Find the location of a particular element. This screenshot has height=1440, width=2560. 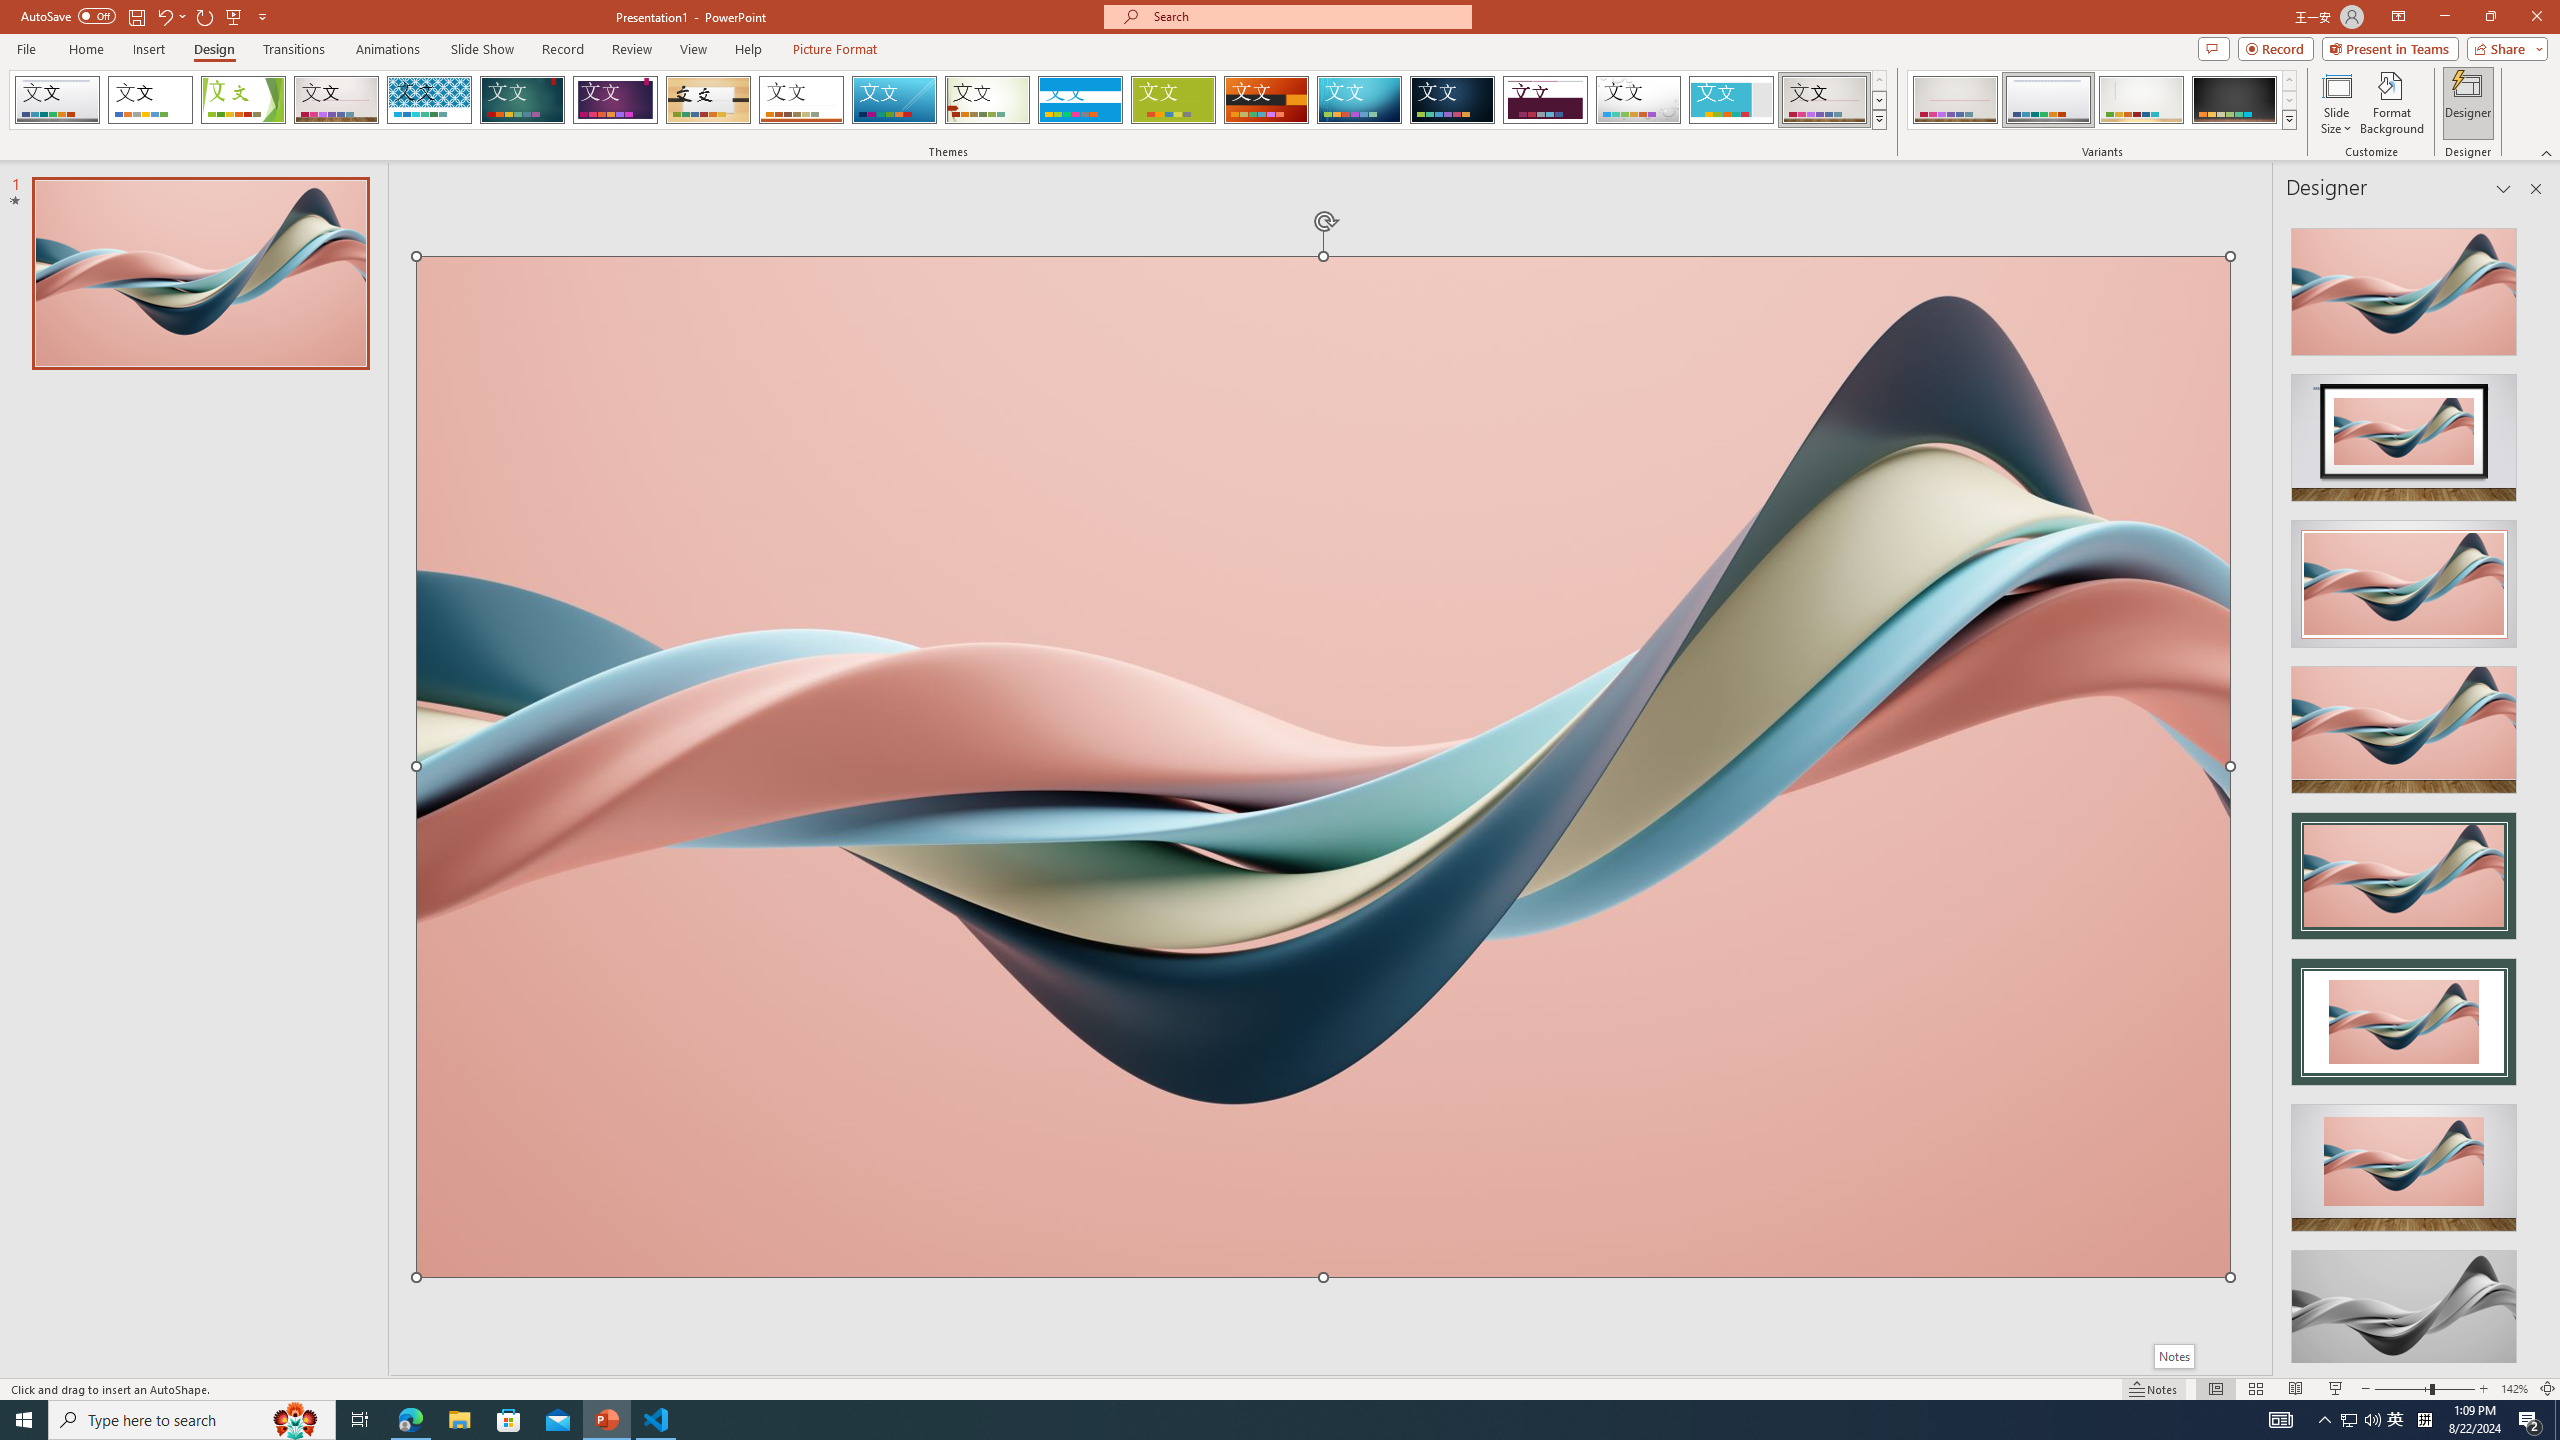

Office Theme is located at coordinates (150, 100).